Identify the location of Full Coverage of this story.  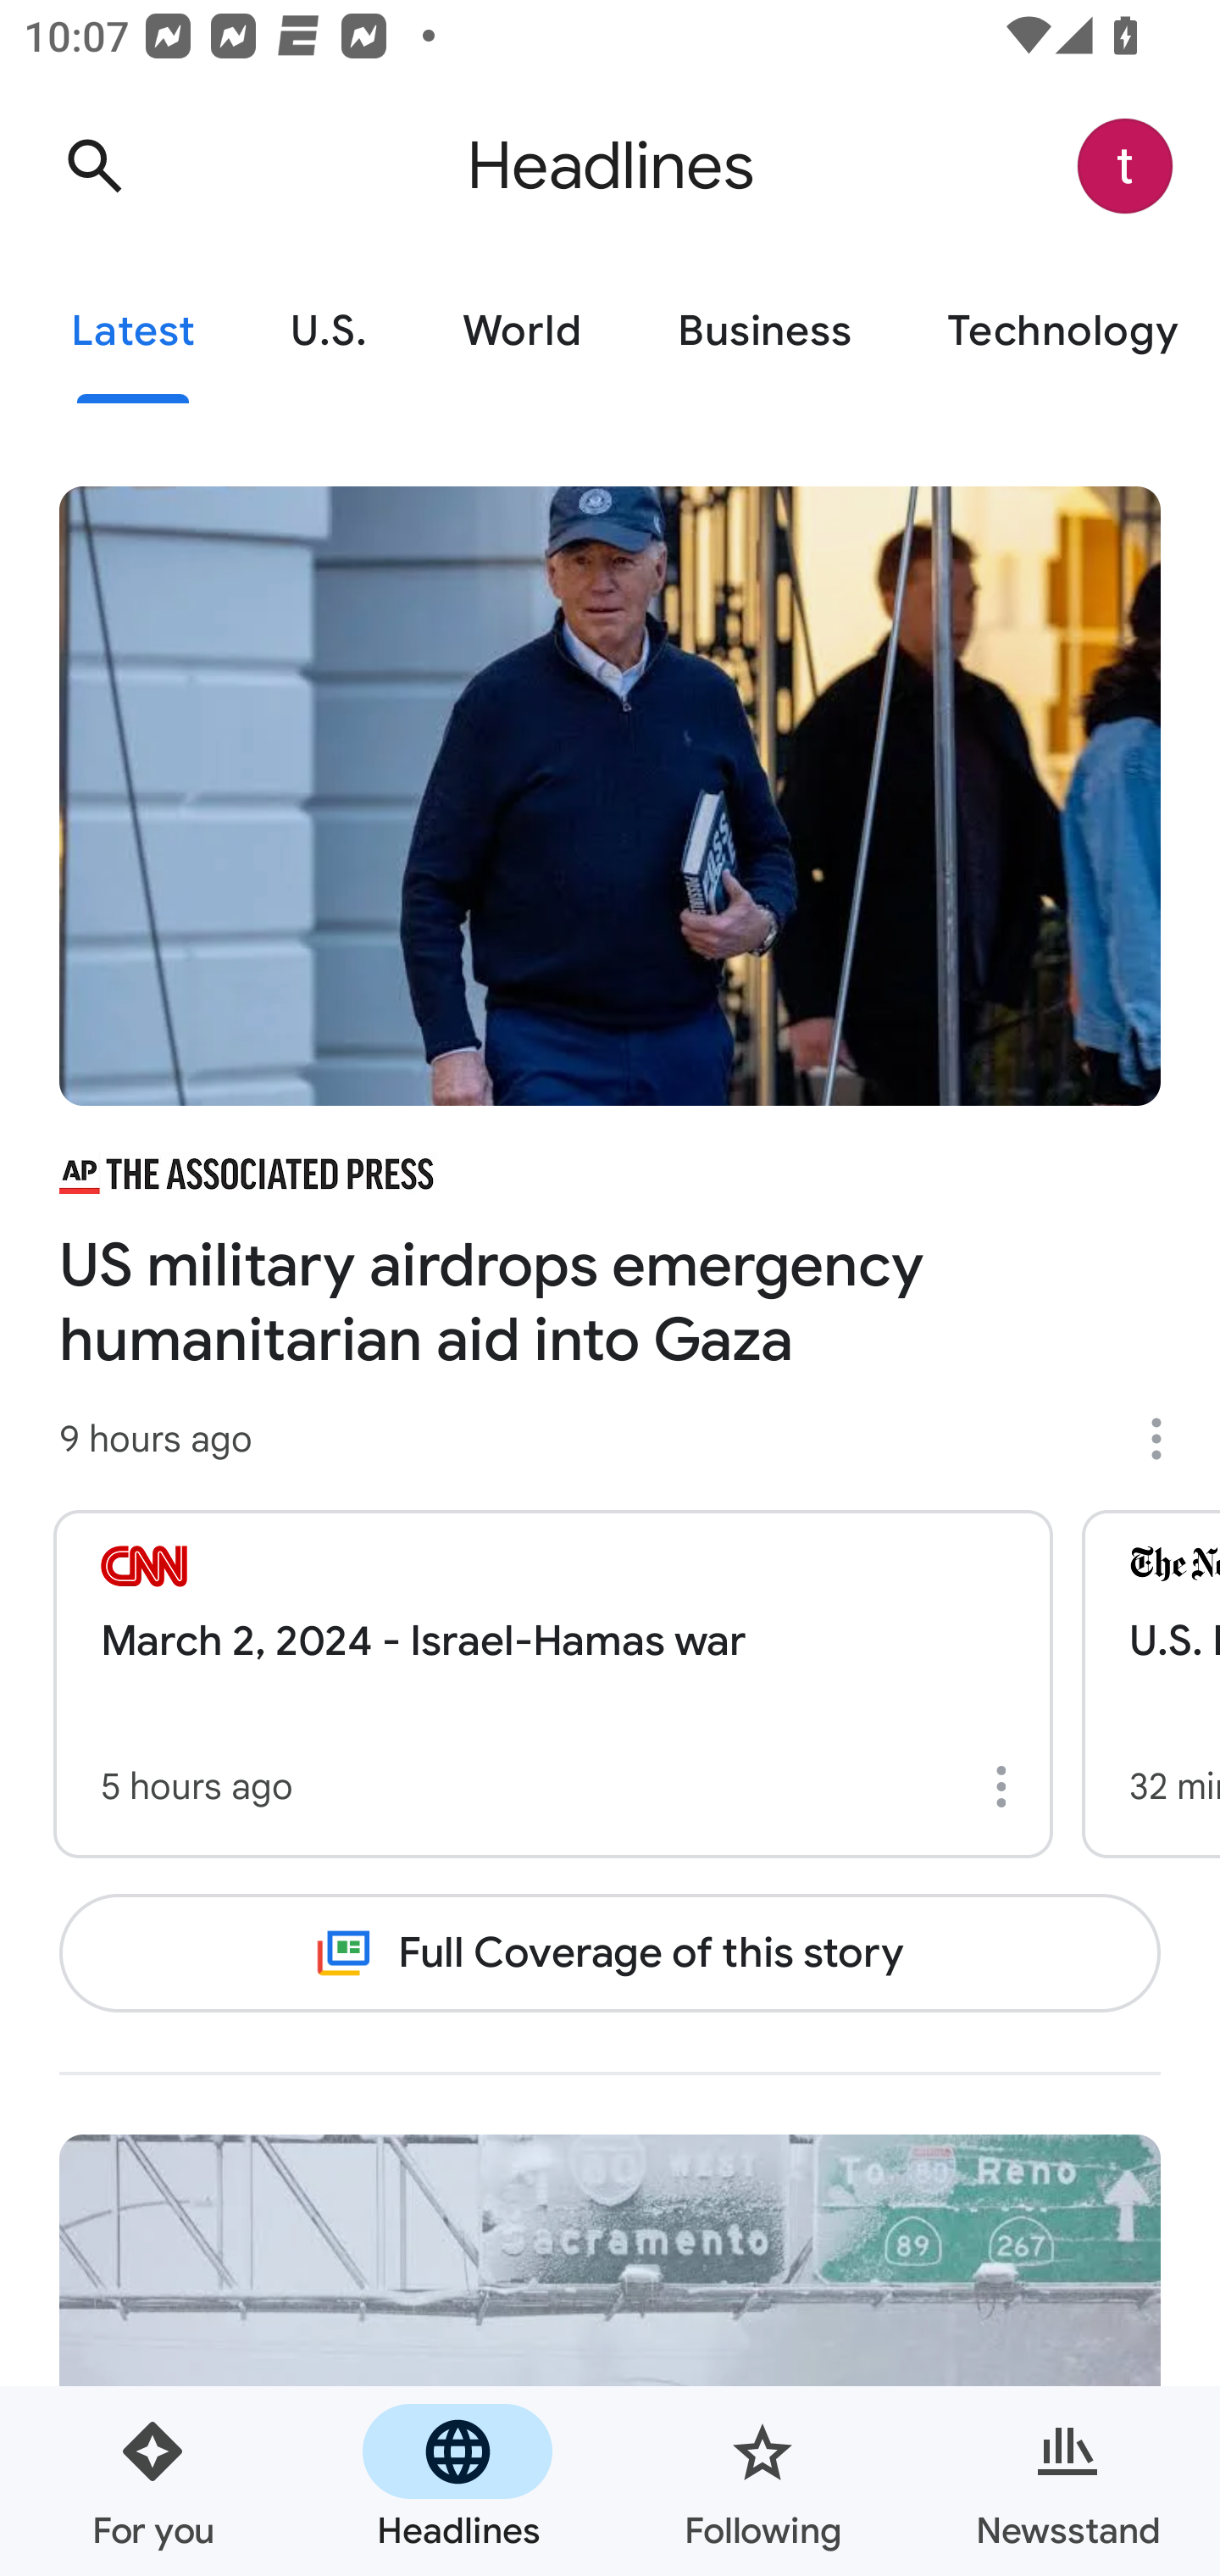
(610, 1952).